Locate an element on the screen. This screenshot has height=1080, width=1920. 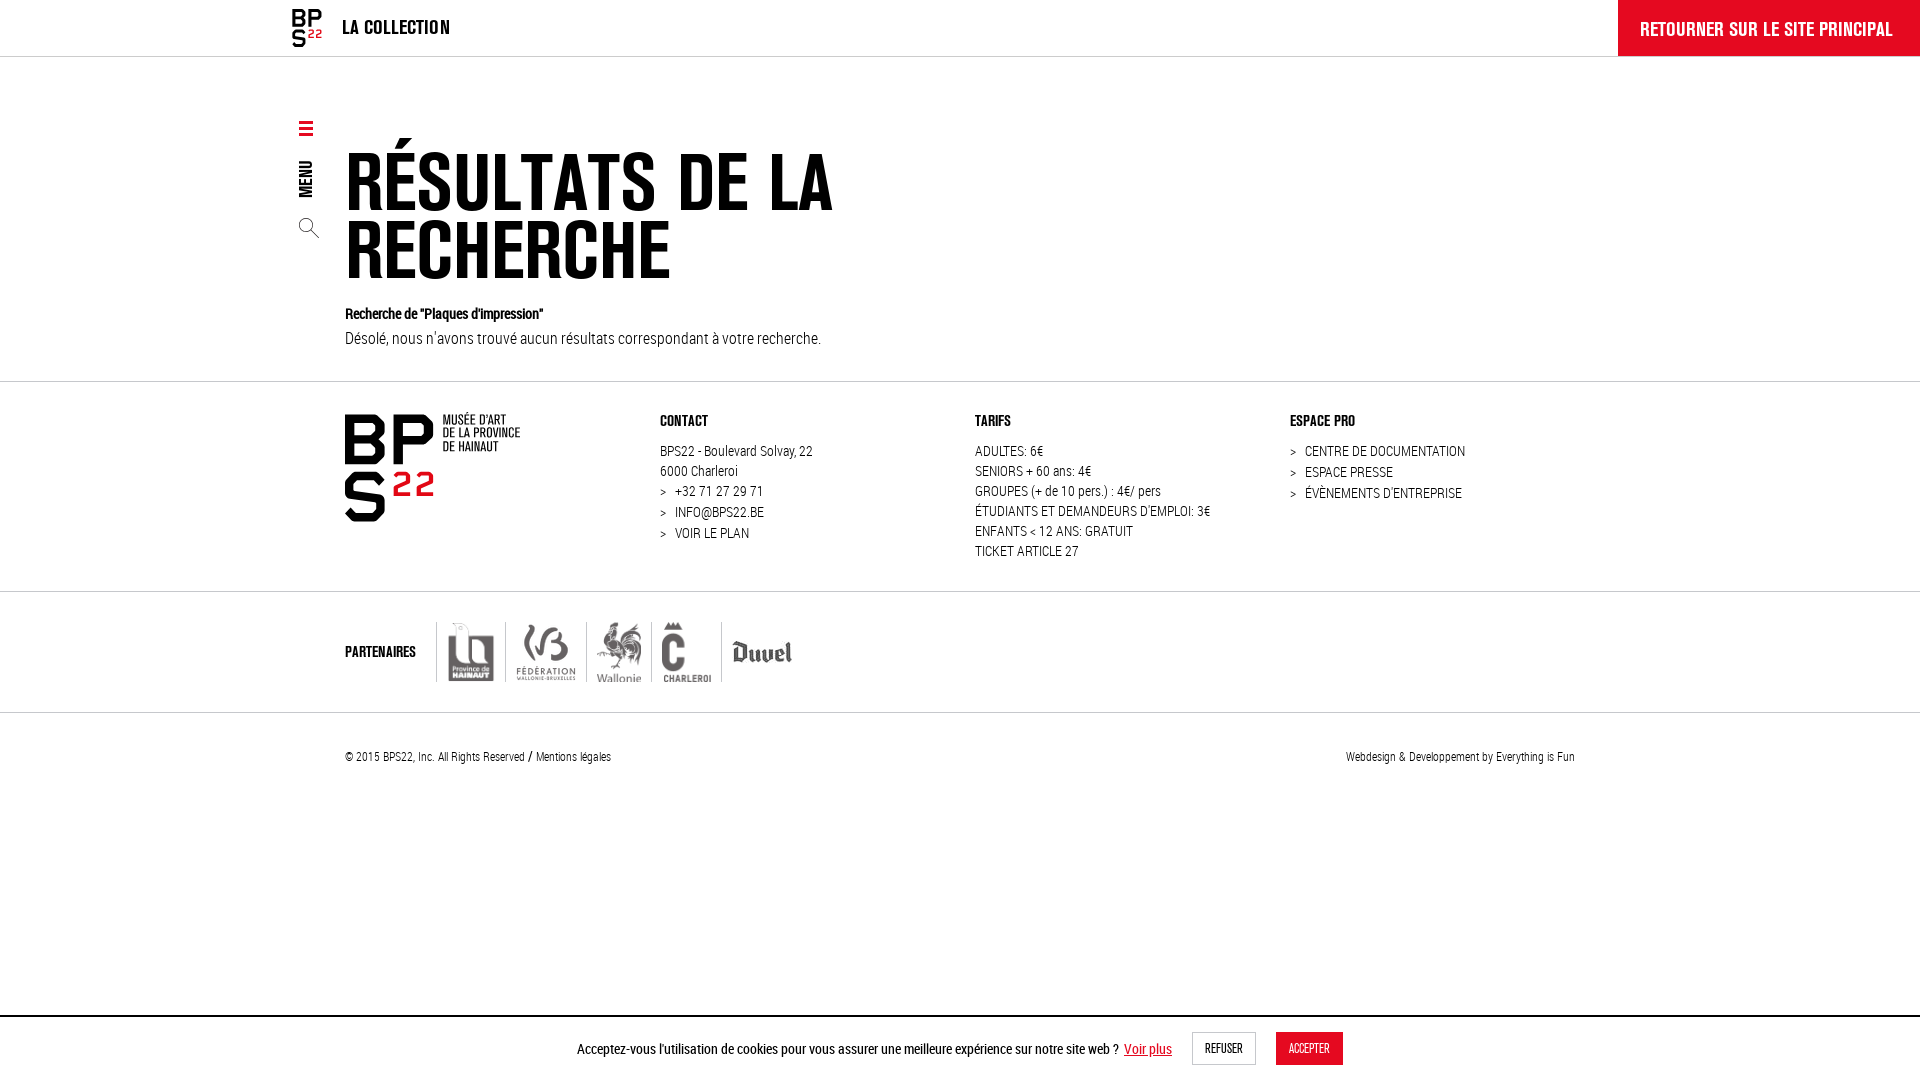
+32 71 27 29 71 is located at coordinates (720, 492).